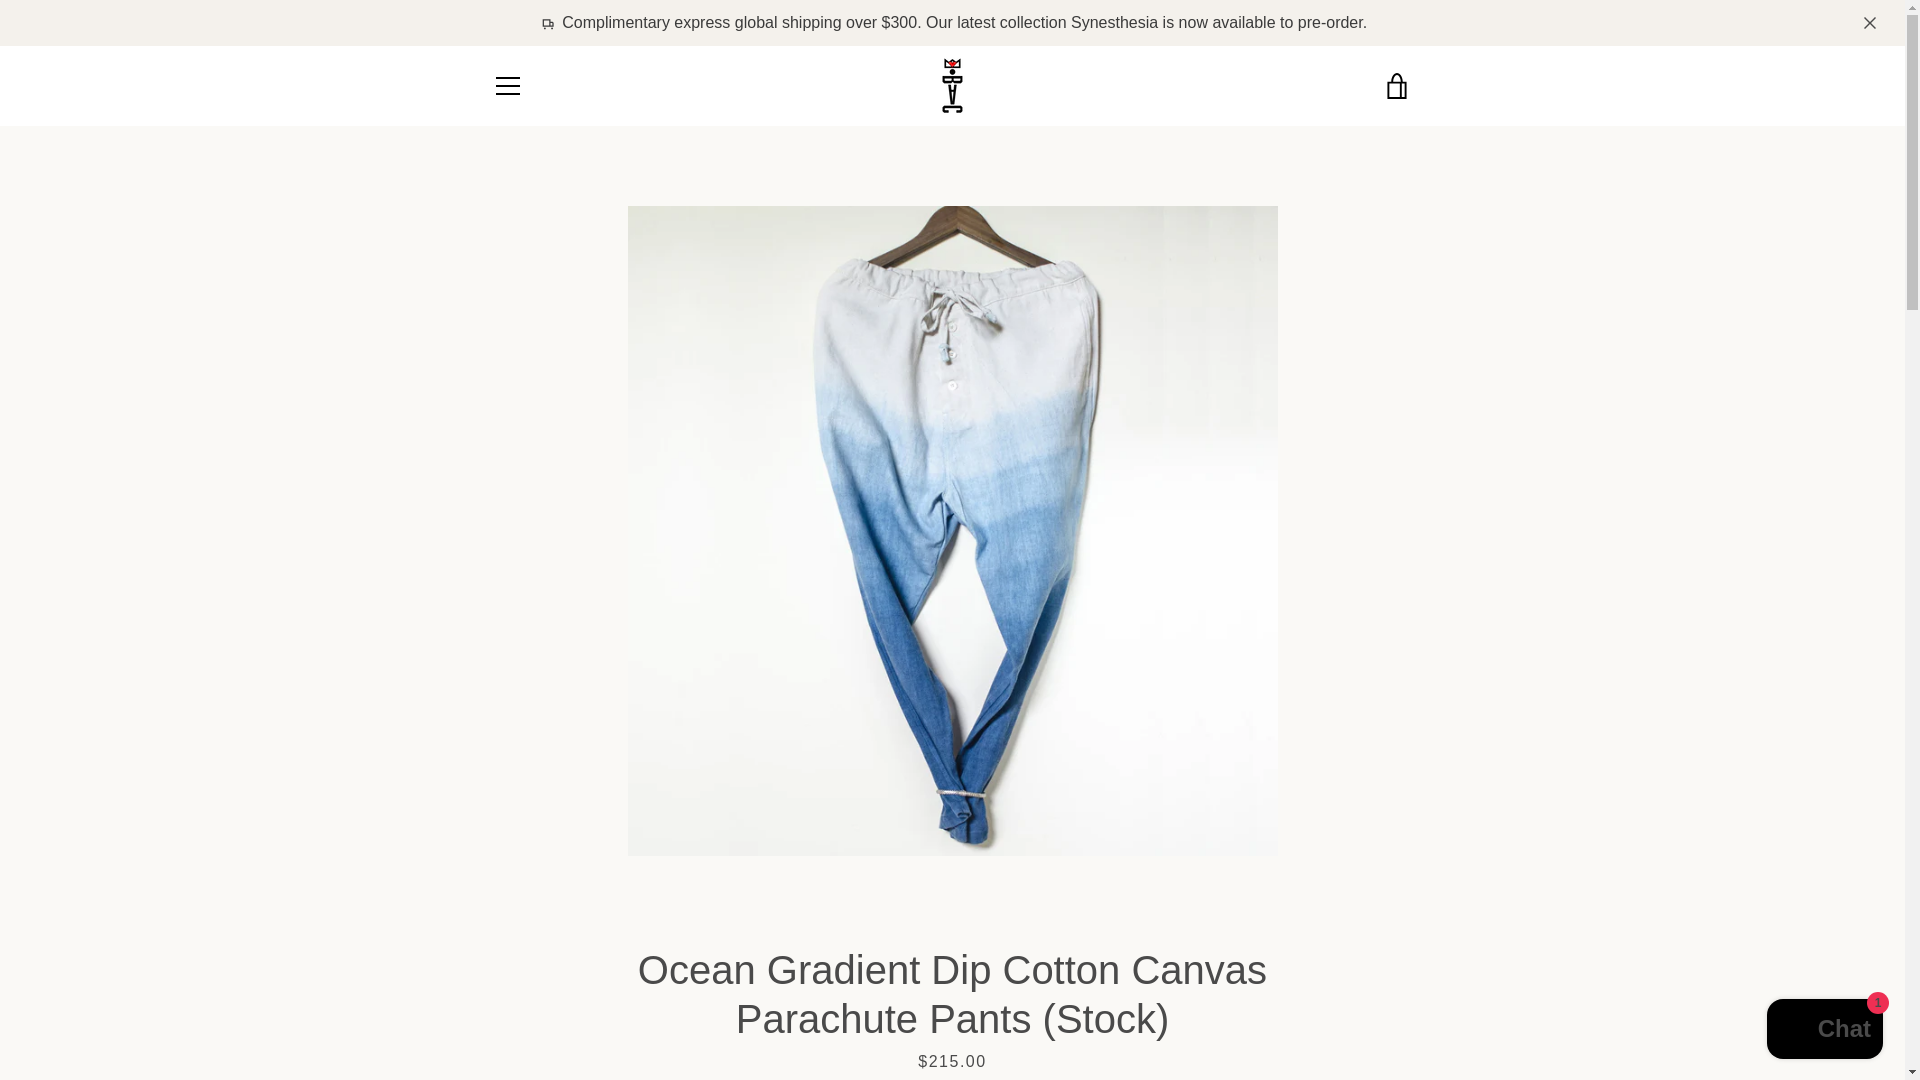  Describe the element at coordinates (491, 1010) in the screenshot. I see `Bodies As Clothing on Instagram` at that location.